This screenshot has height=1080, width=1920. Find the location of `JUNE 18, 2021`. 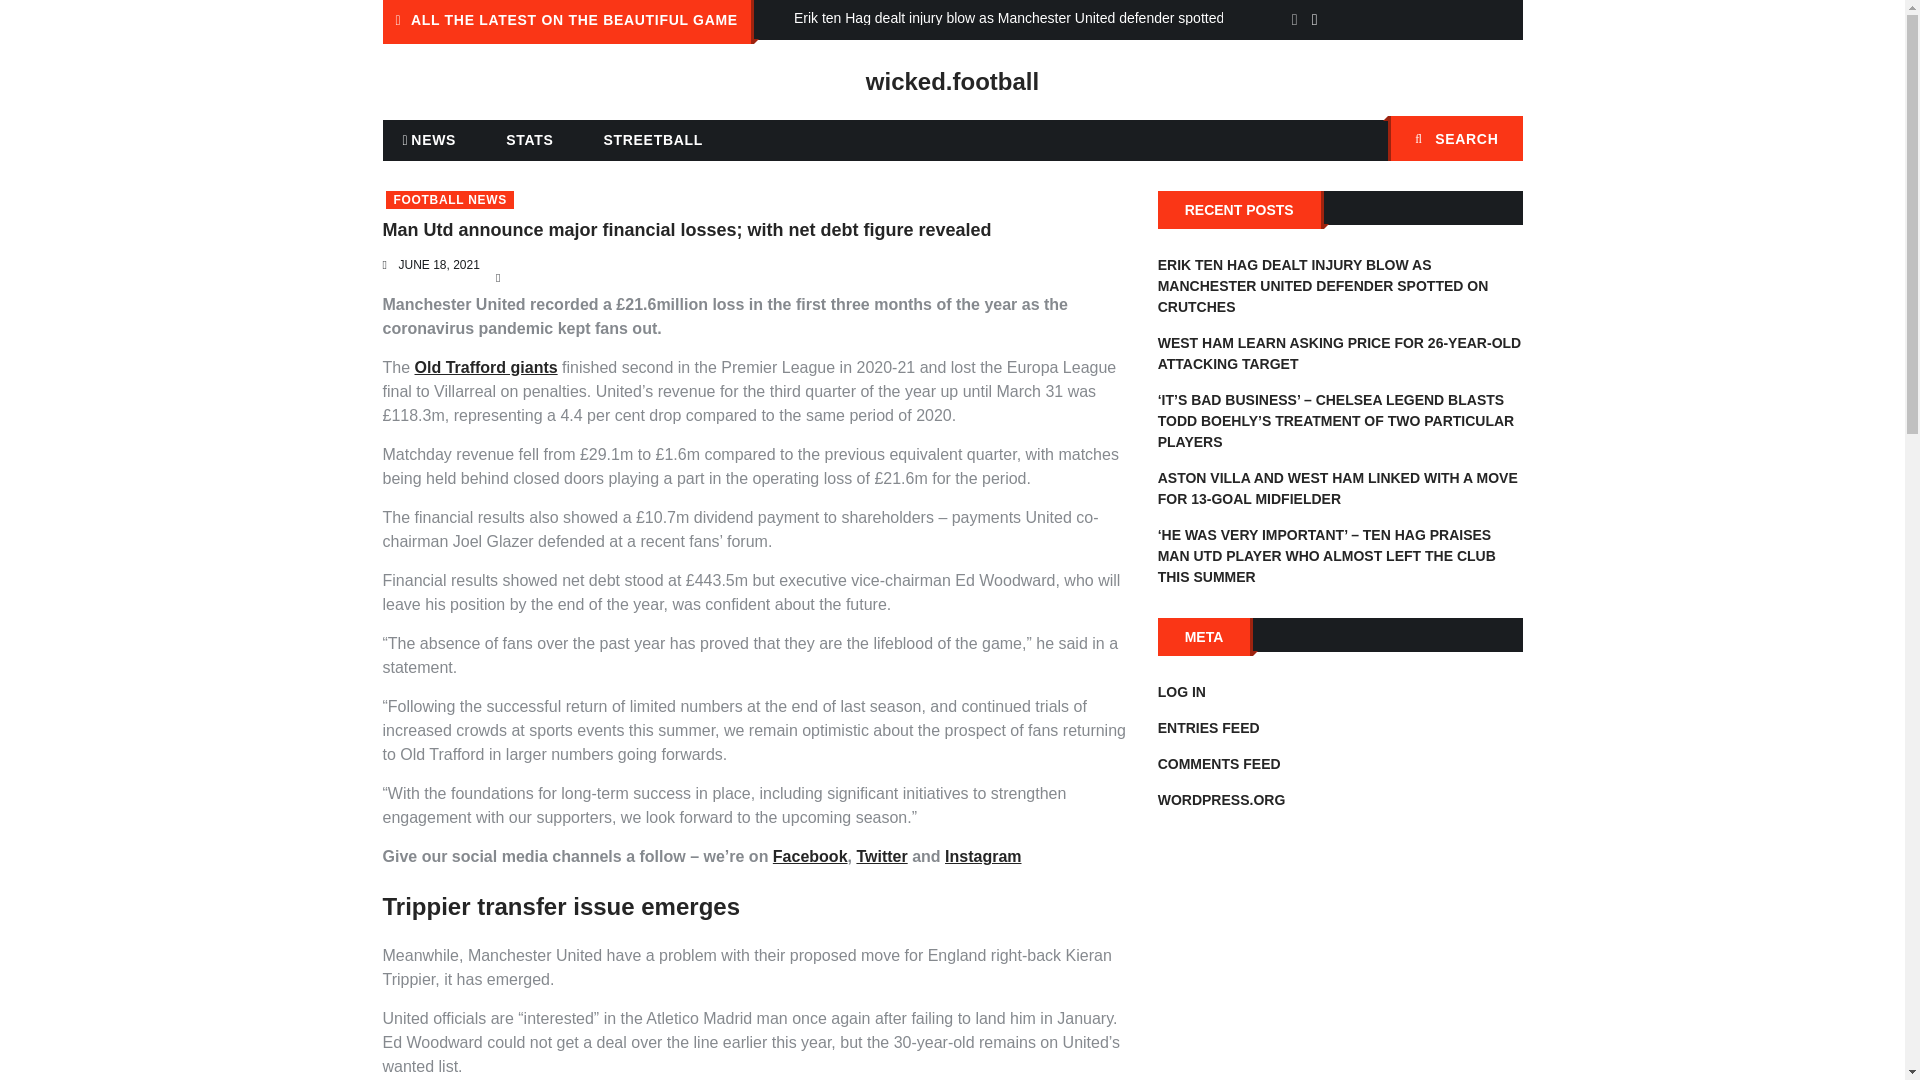

JUNE 18, 2021 is located at coordinates (438, 265).